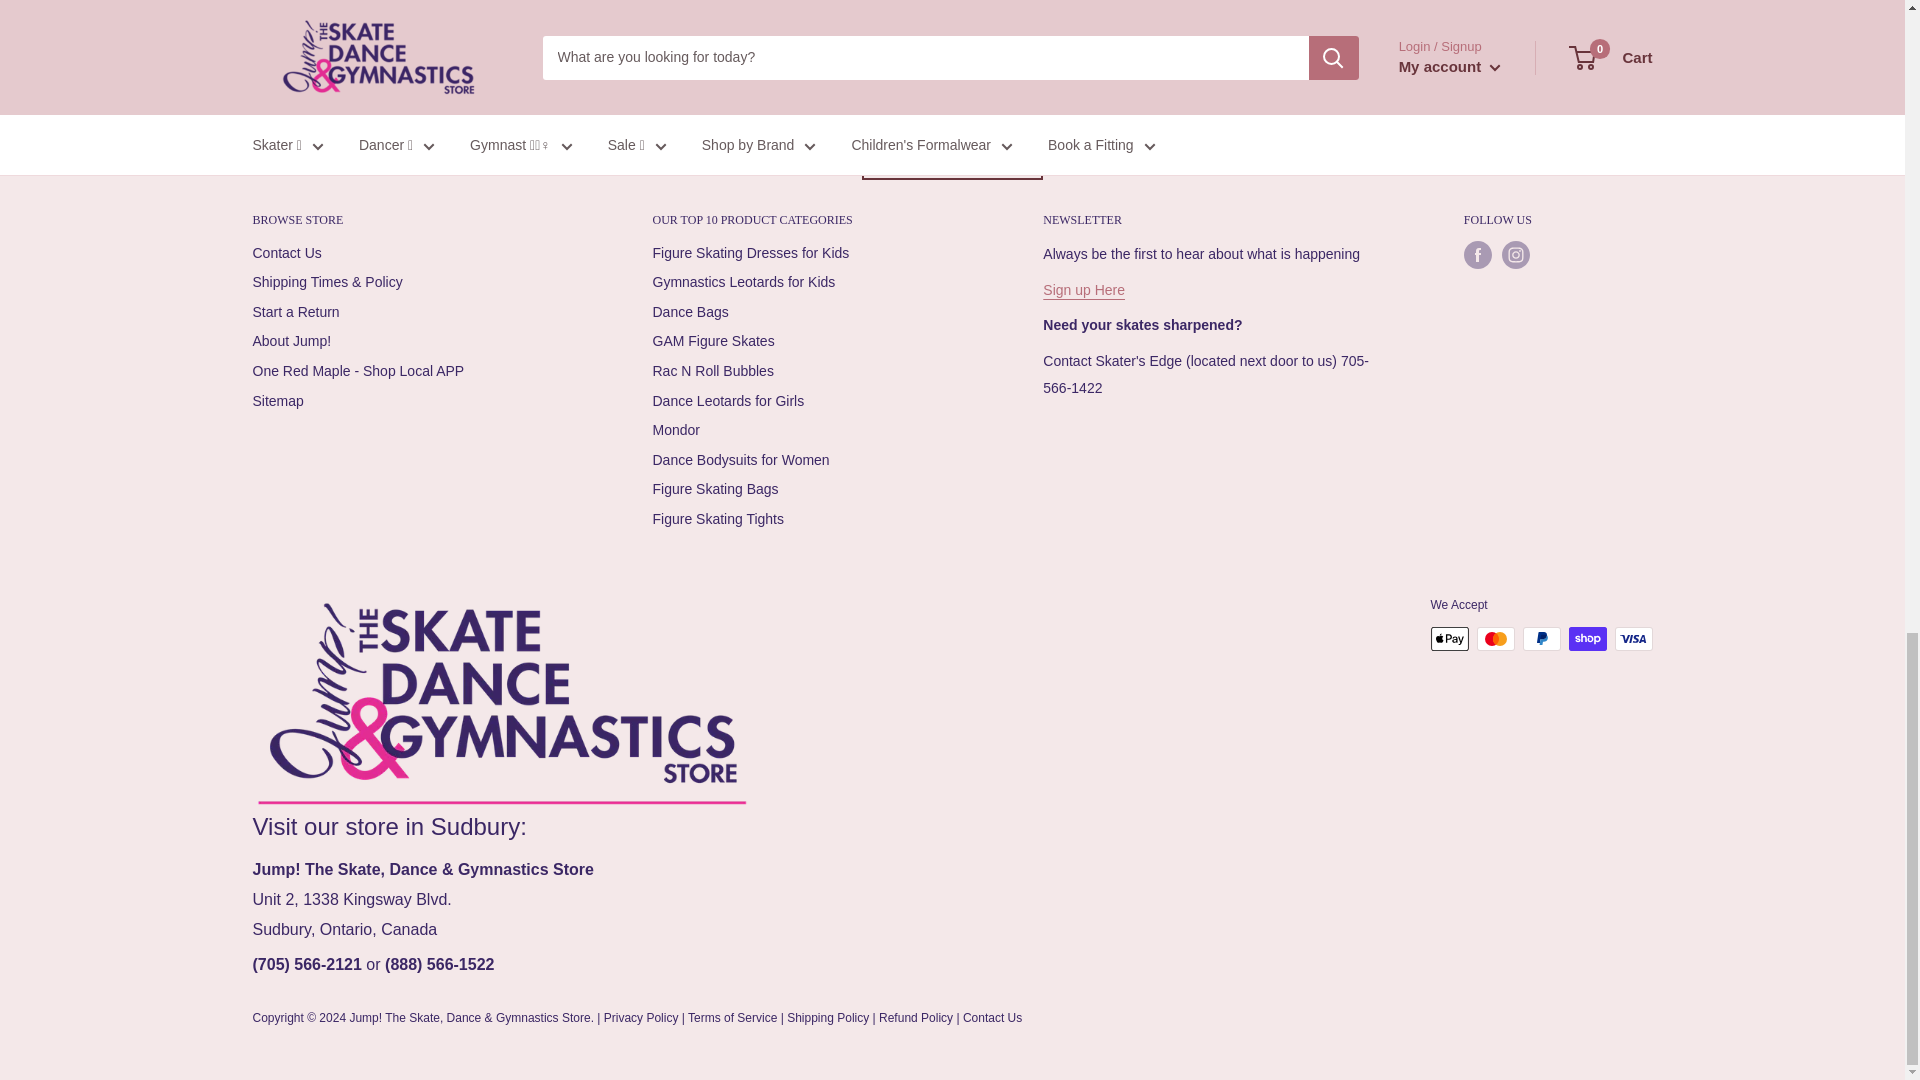  Describe the element at coordinates (347, 28) in the screenshot. I see `Shipping Policy` at that location.